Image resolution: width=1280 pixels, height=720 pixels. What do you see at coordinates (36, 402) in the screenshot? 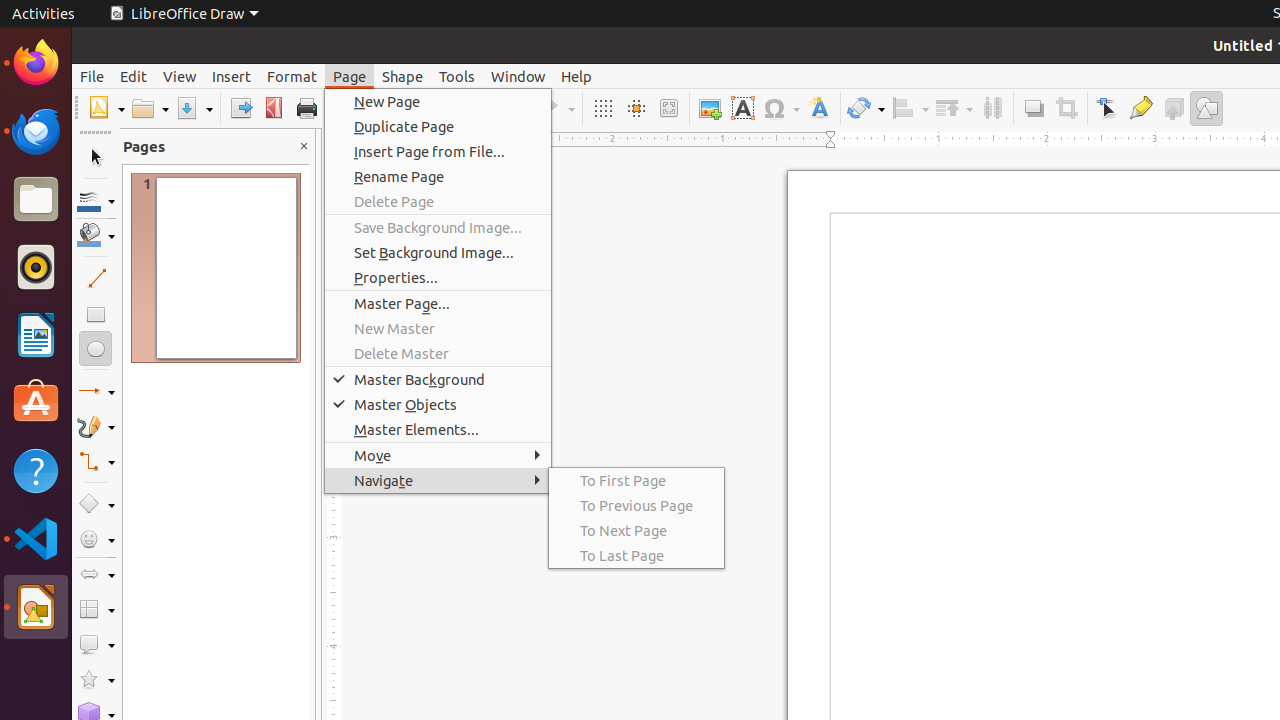
I see `Ubuntu Software` at bounding box center [36, 402].